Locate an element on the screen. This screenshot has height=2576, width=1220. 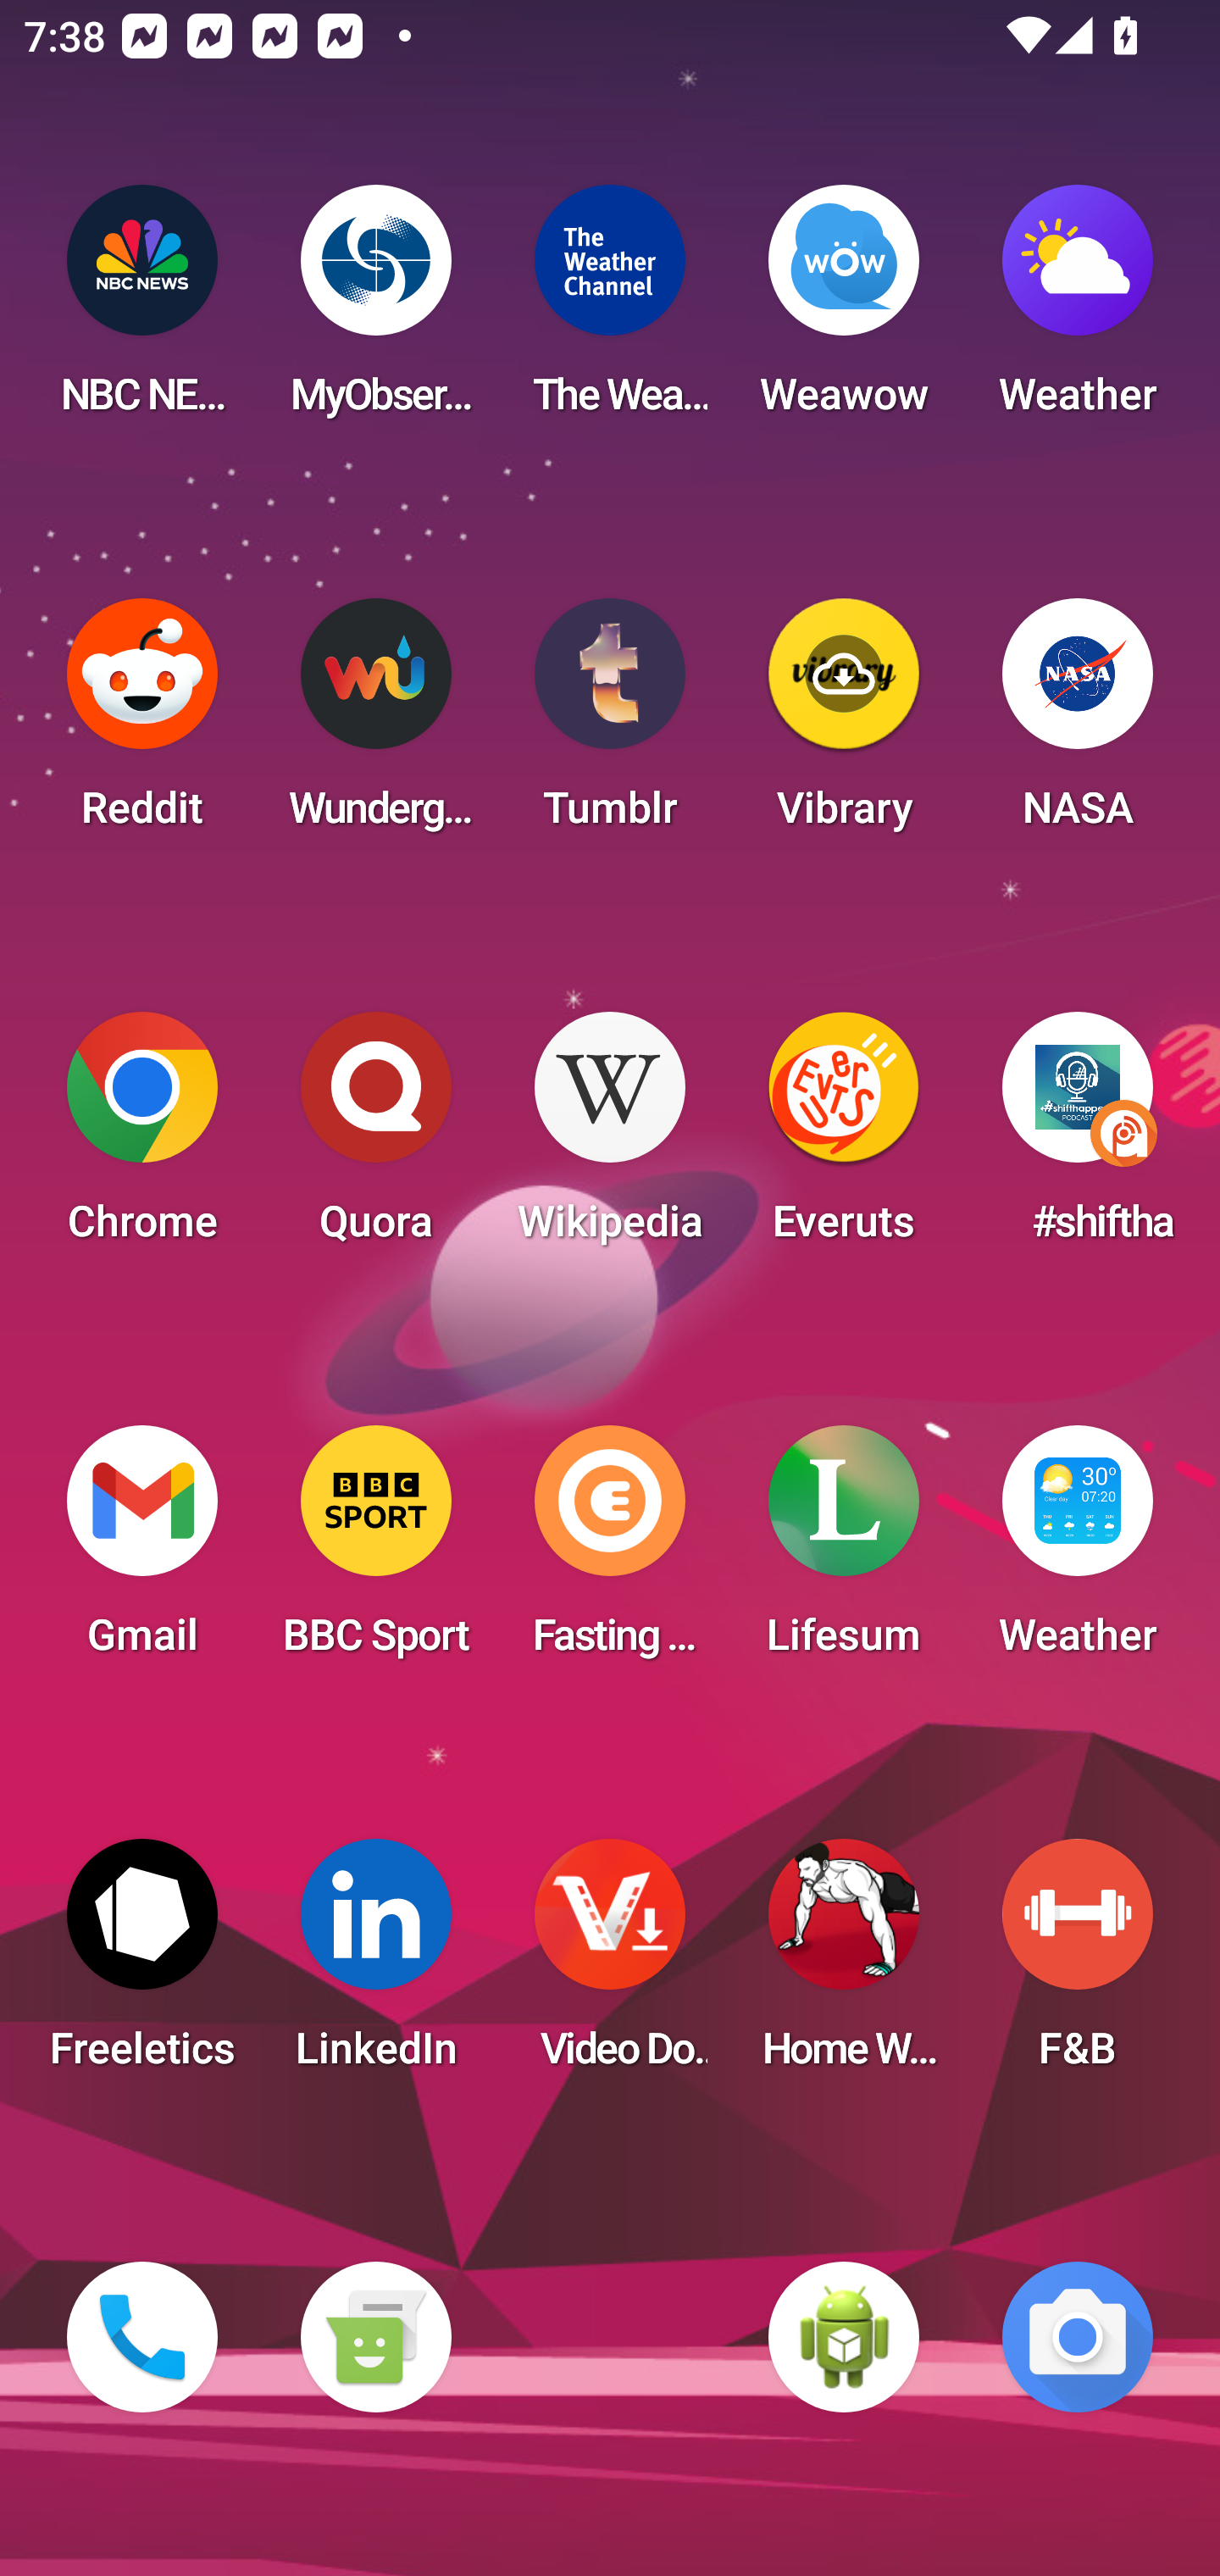
Gmail is located at coordinates (142, 1551).